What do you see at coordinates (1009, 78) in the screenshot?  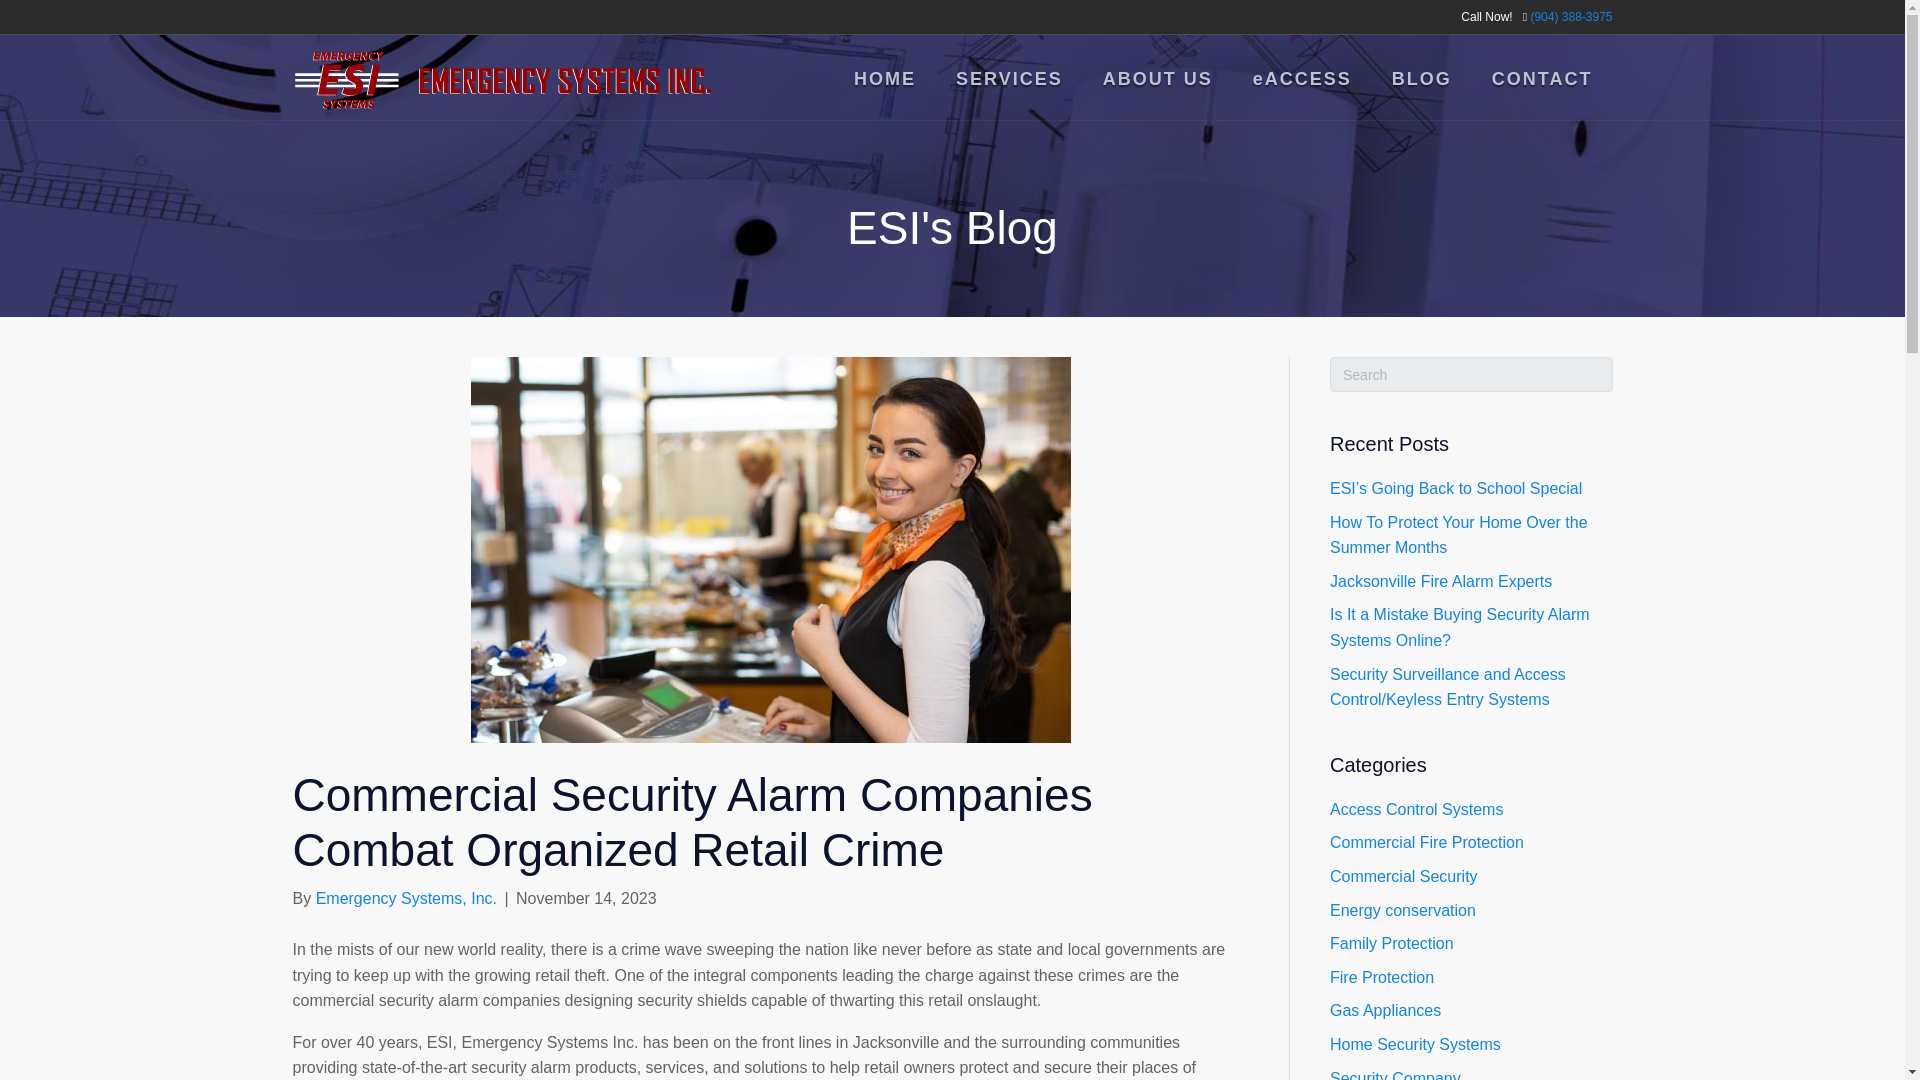 I see `SERVICES` at bounding box center [1009, 78].